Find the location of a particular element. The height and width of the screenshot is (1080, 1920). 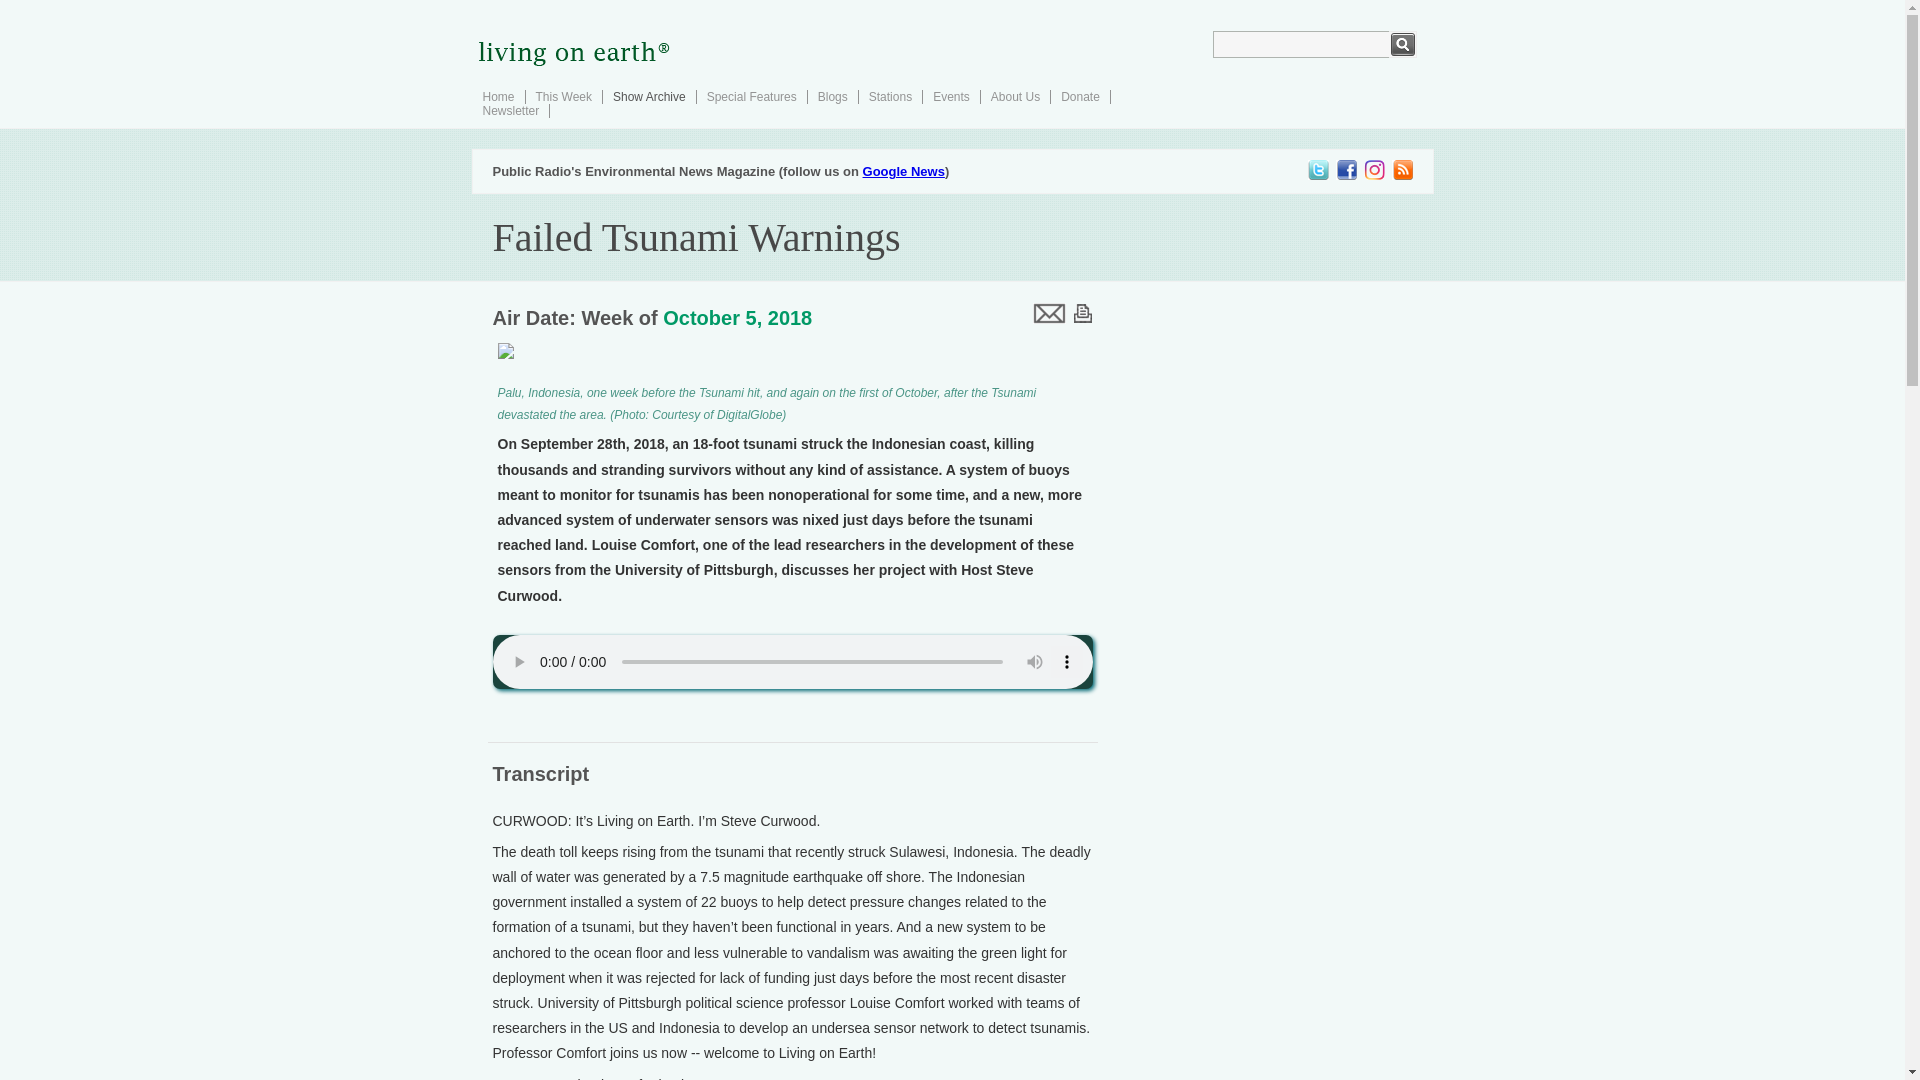

Newsletter is located at coordinates (510, 110).